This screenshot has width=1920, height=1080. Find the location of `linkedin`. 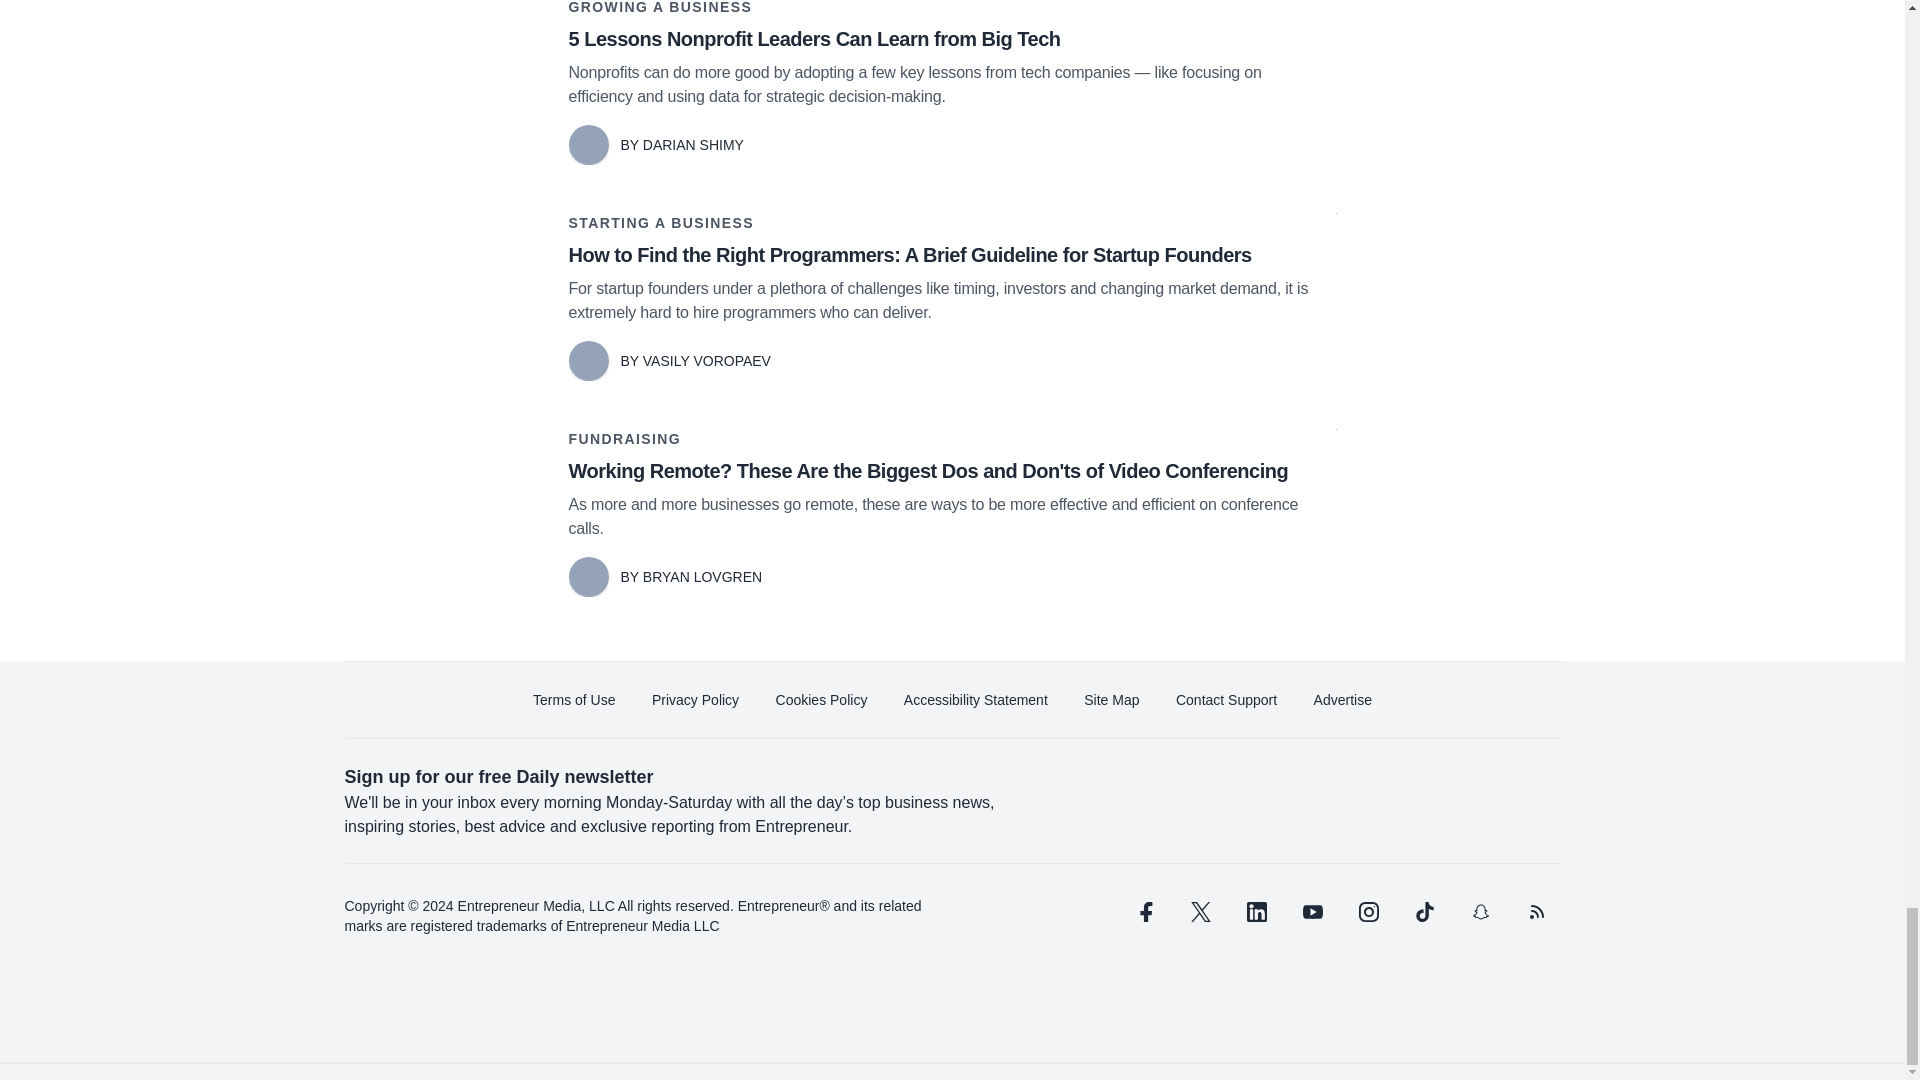

linkedin is located at coordinates (1256, 912).